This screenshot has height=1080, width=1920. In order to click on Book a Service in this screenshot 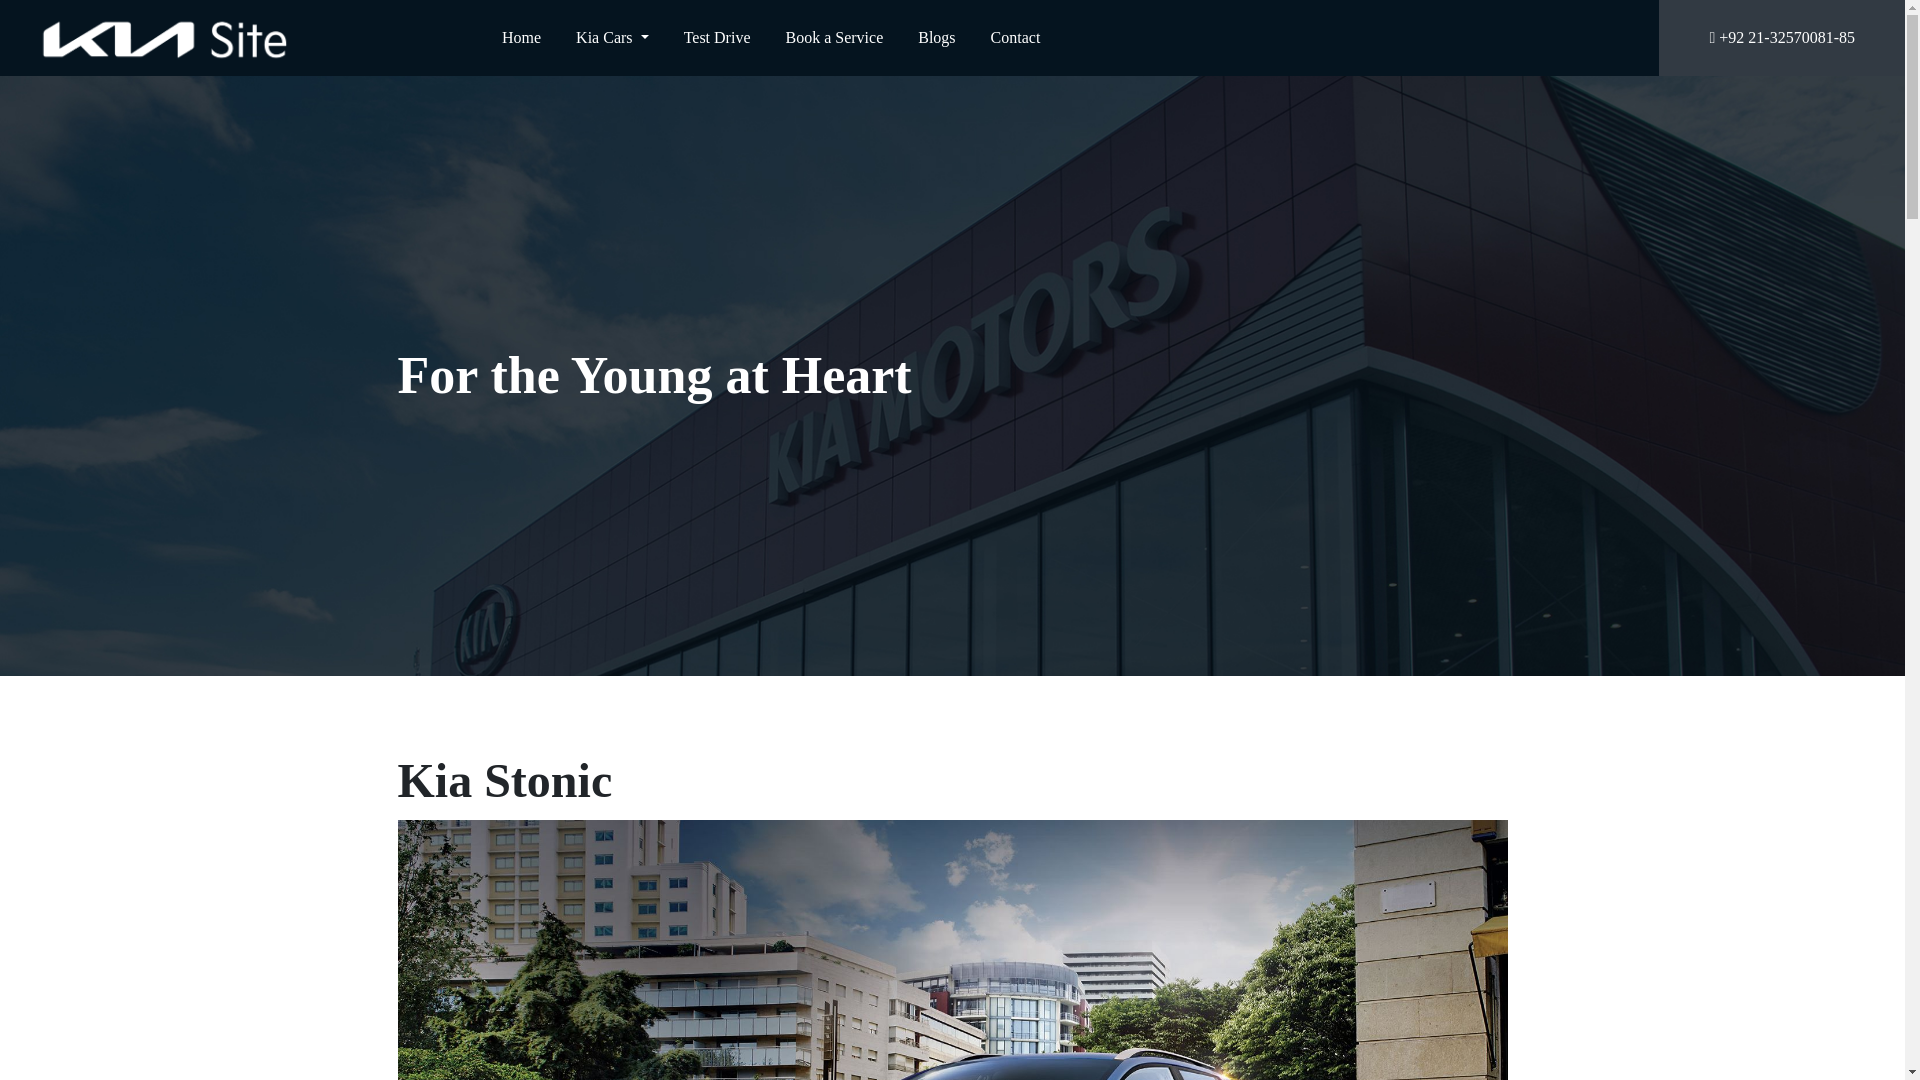, I will do `click(834, 37)`.